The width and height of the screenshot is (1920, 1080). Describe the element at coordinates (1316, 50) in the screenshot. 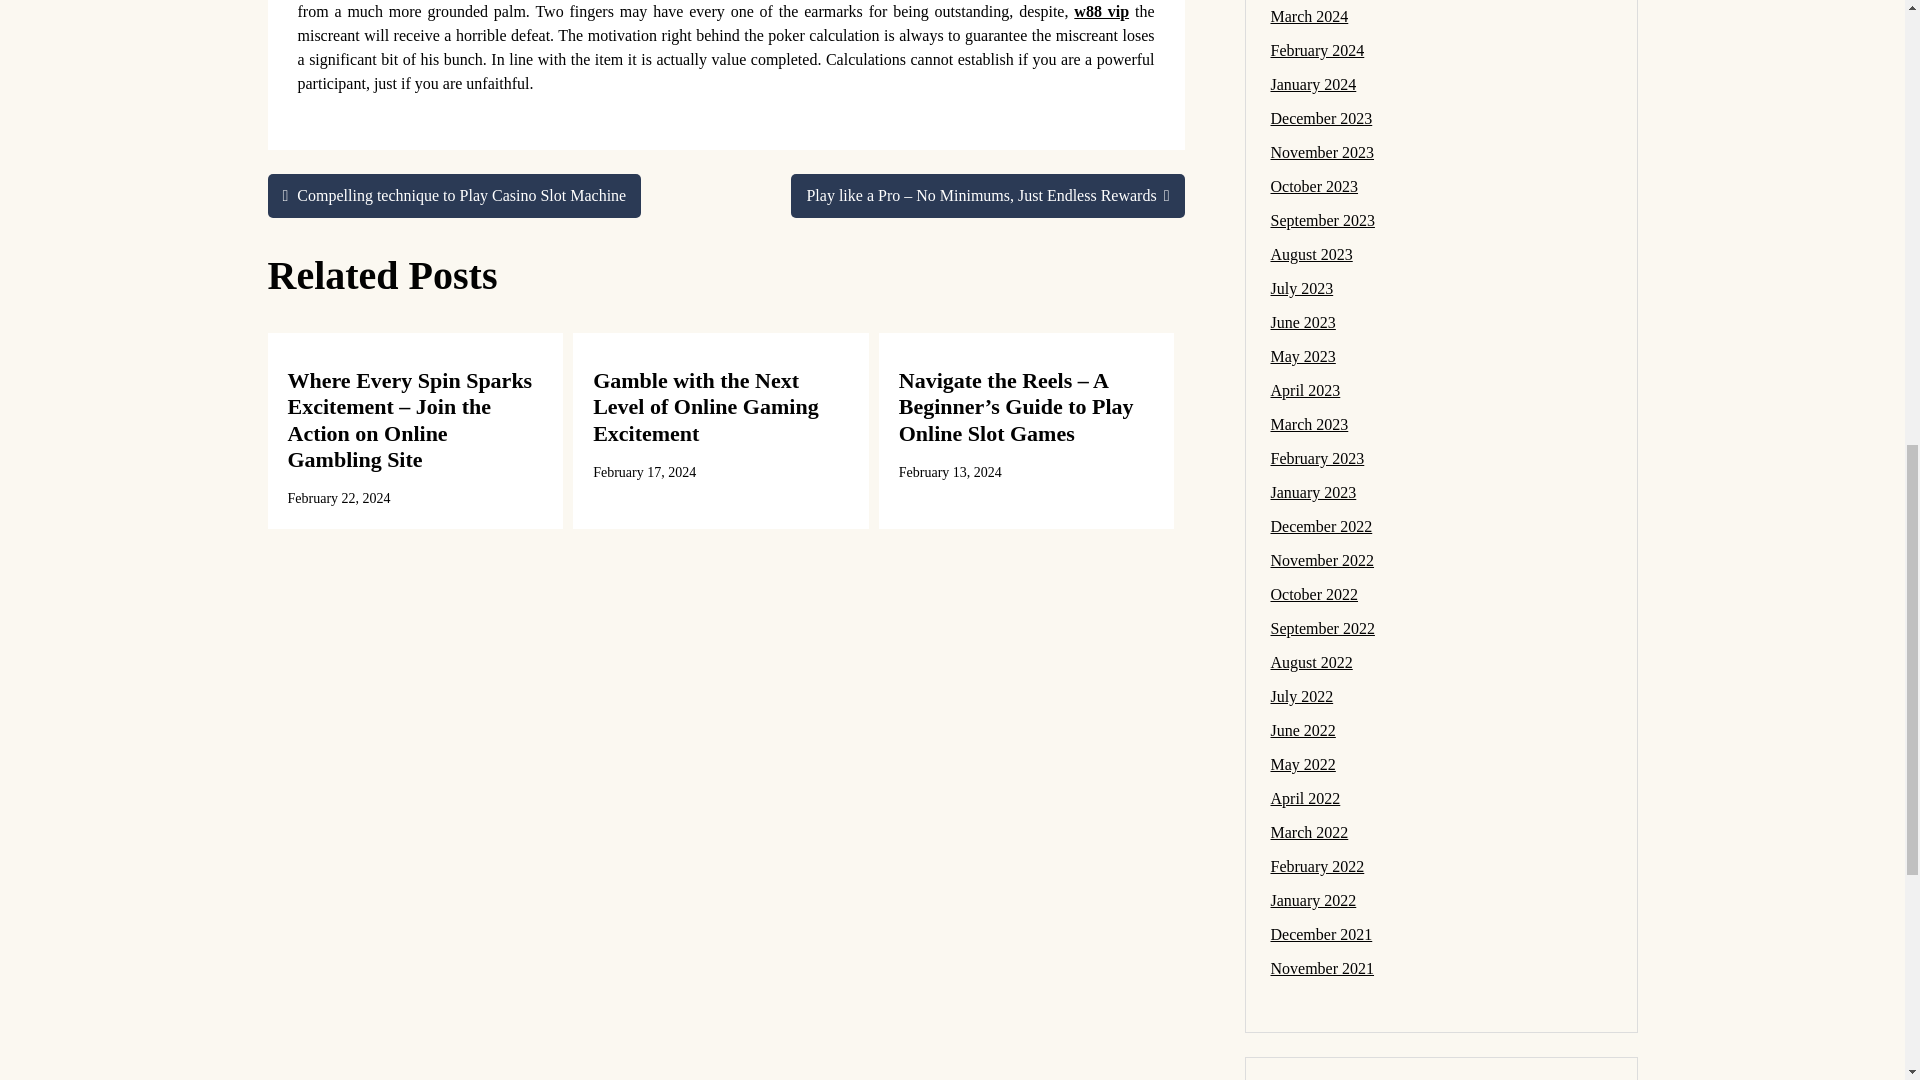

I see `February 2024` at that location.